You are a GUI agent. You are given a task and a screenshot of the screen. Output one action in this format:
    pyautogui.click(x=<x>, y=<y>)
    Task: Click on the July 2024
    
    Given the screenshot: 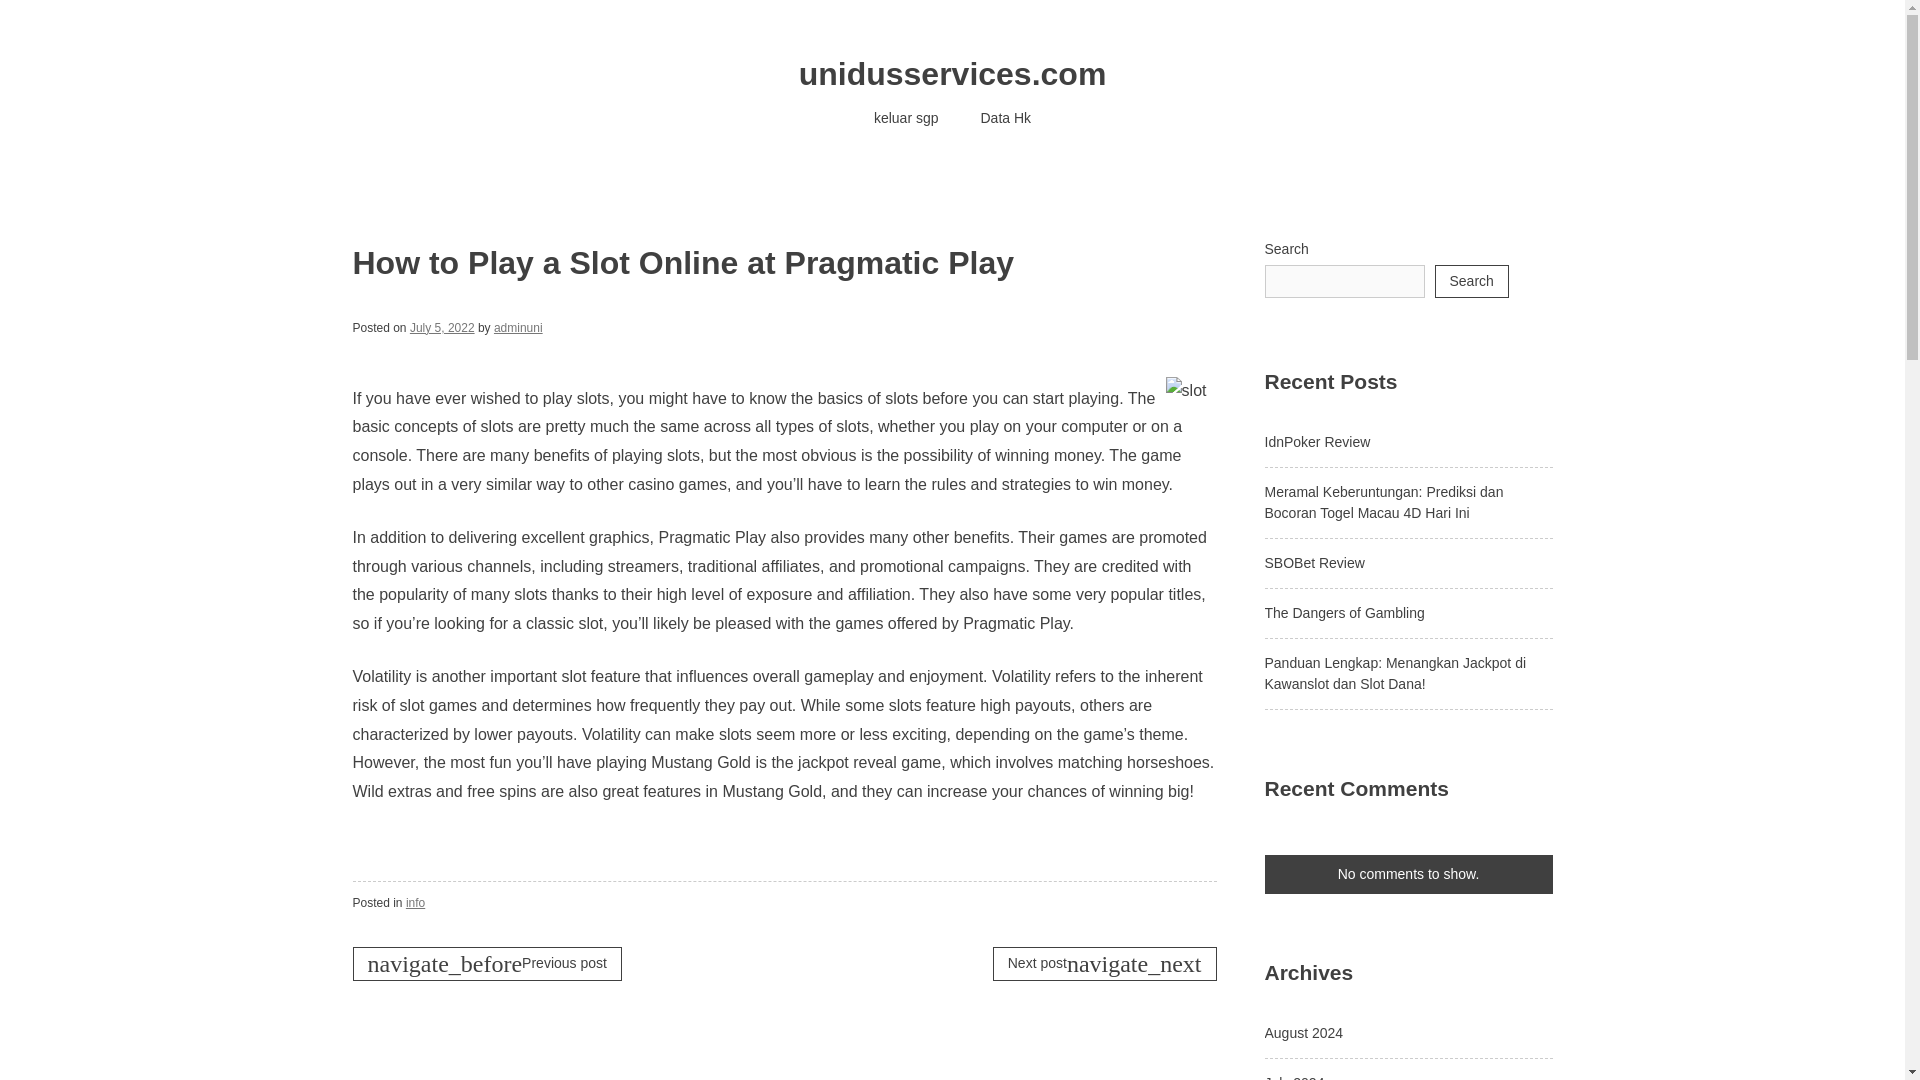 What is the action you would take?
    pyautogui.click(x=1294, y=1077)
    